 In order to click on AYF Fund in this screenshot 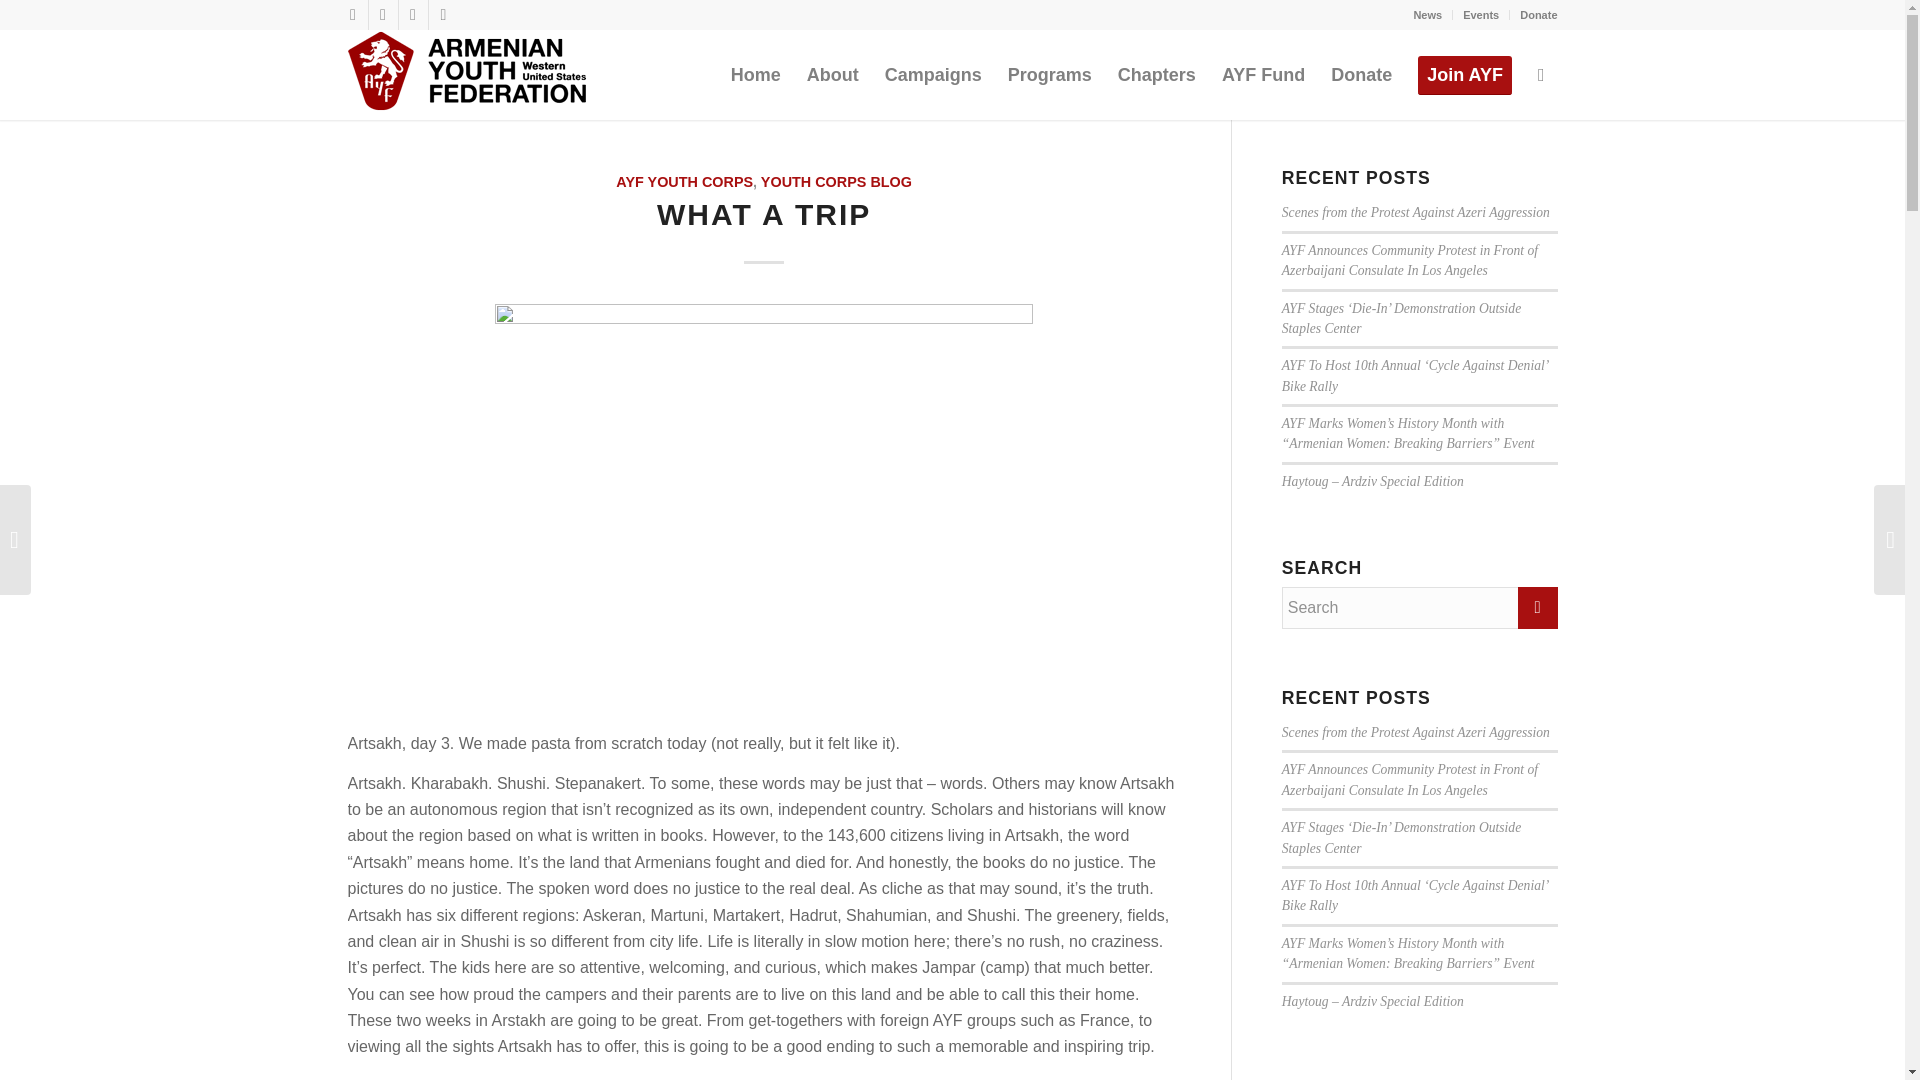, I will do `click(1263, 74)`.